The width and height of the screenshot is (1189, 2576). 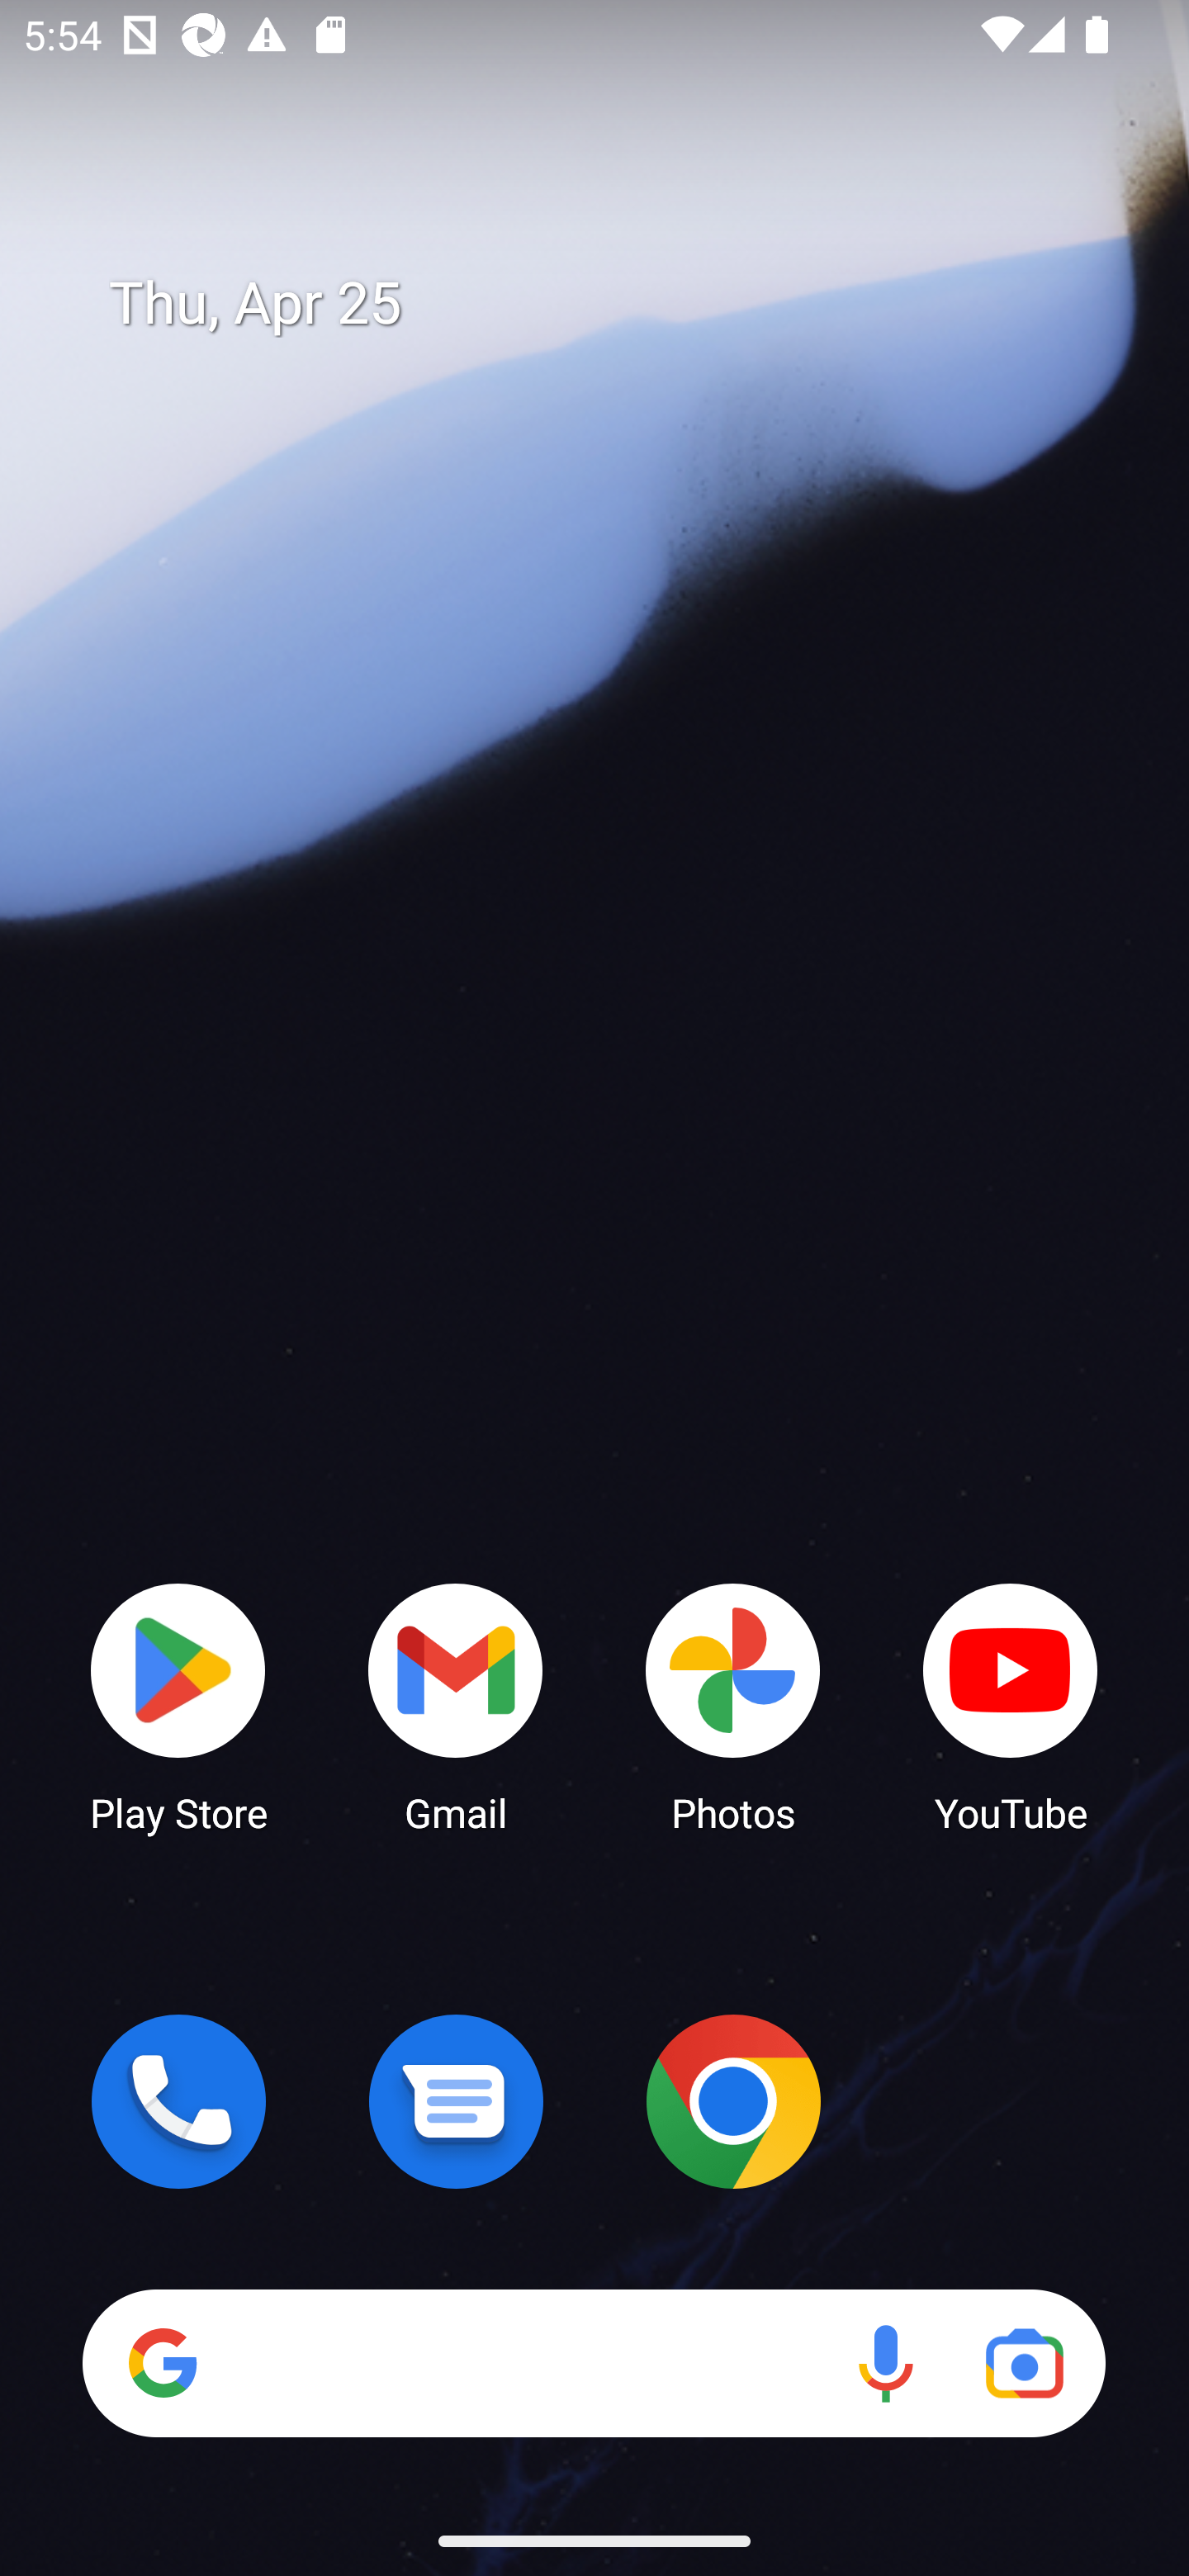 What do you see at coordinates (733, 1706) in the screenshot?
I see `Photos` at bounding box center [733, 1706].